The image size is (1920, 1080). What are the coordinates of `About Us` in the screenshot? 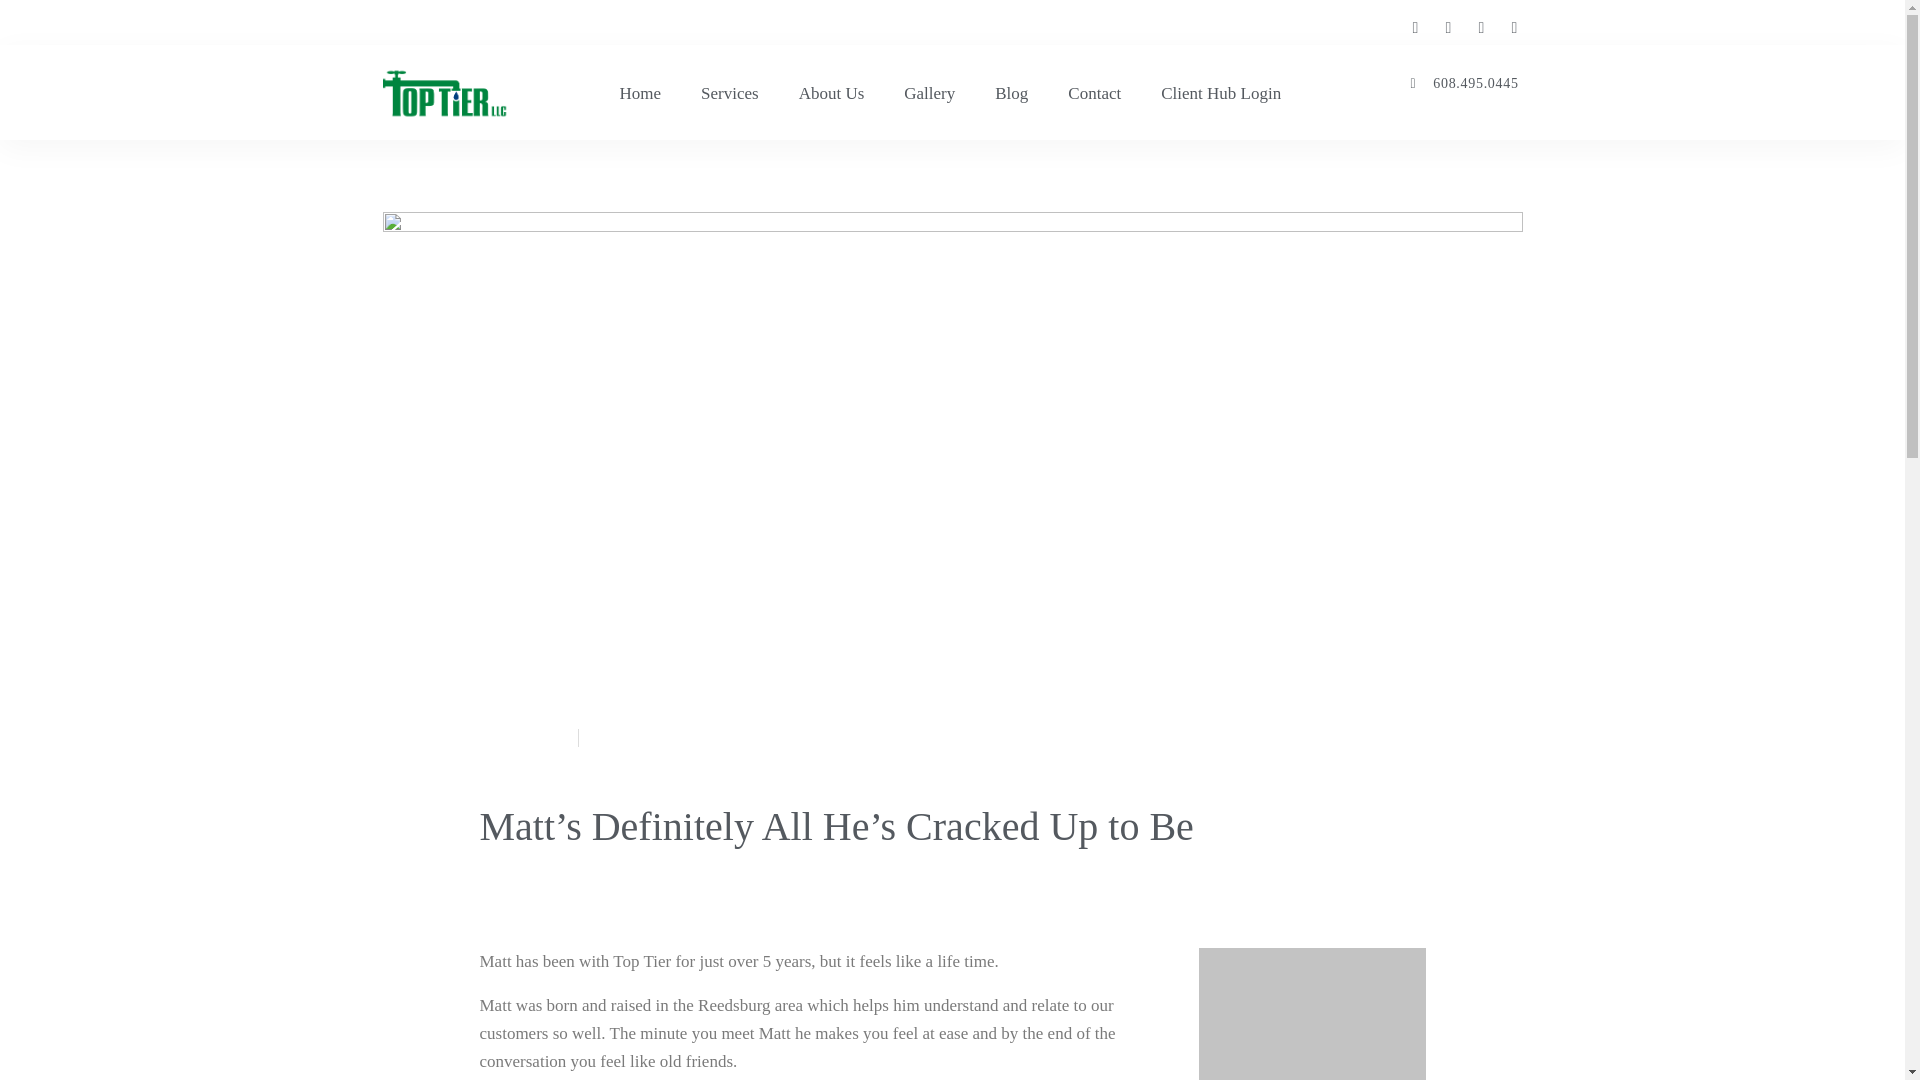 It's located at (832, 94).